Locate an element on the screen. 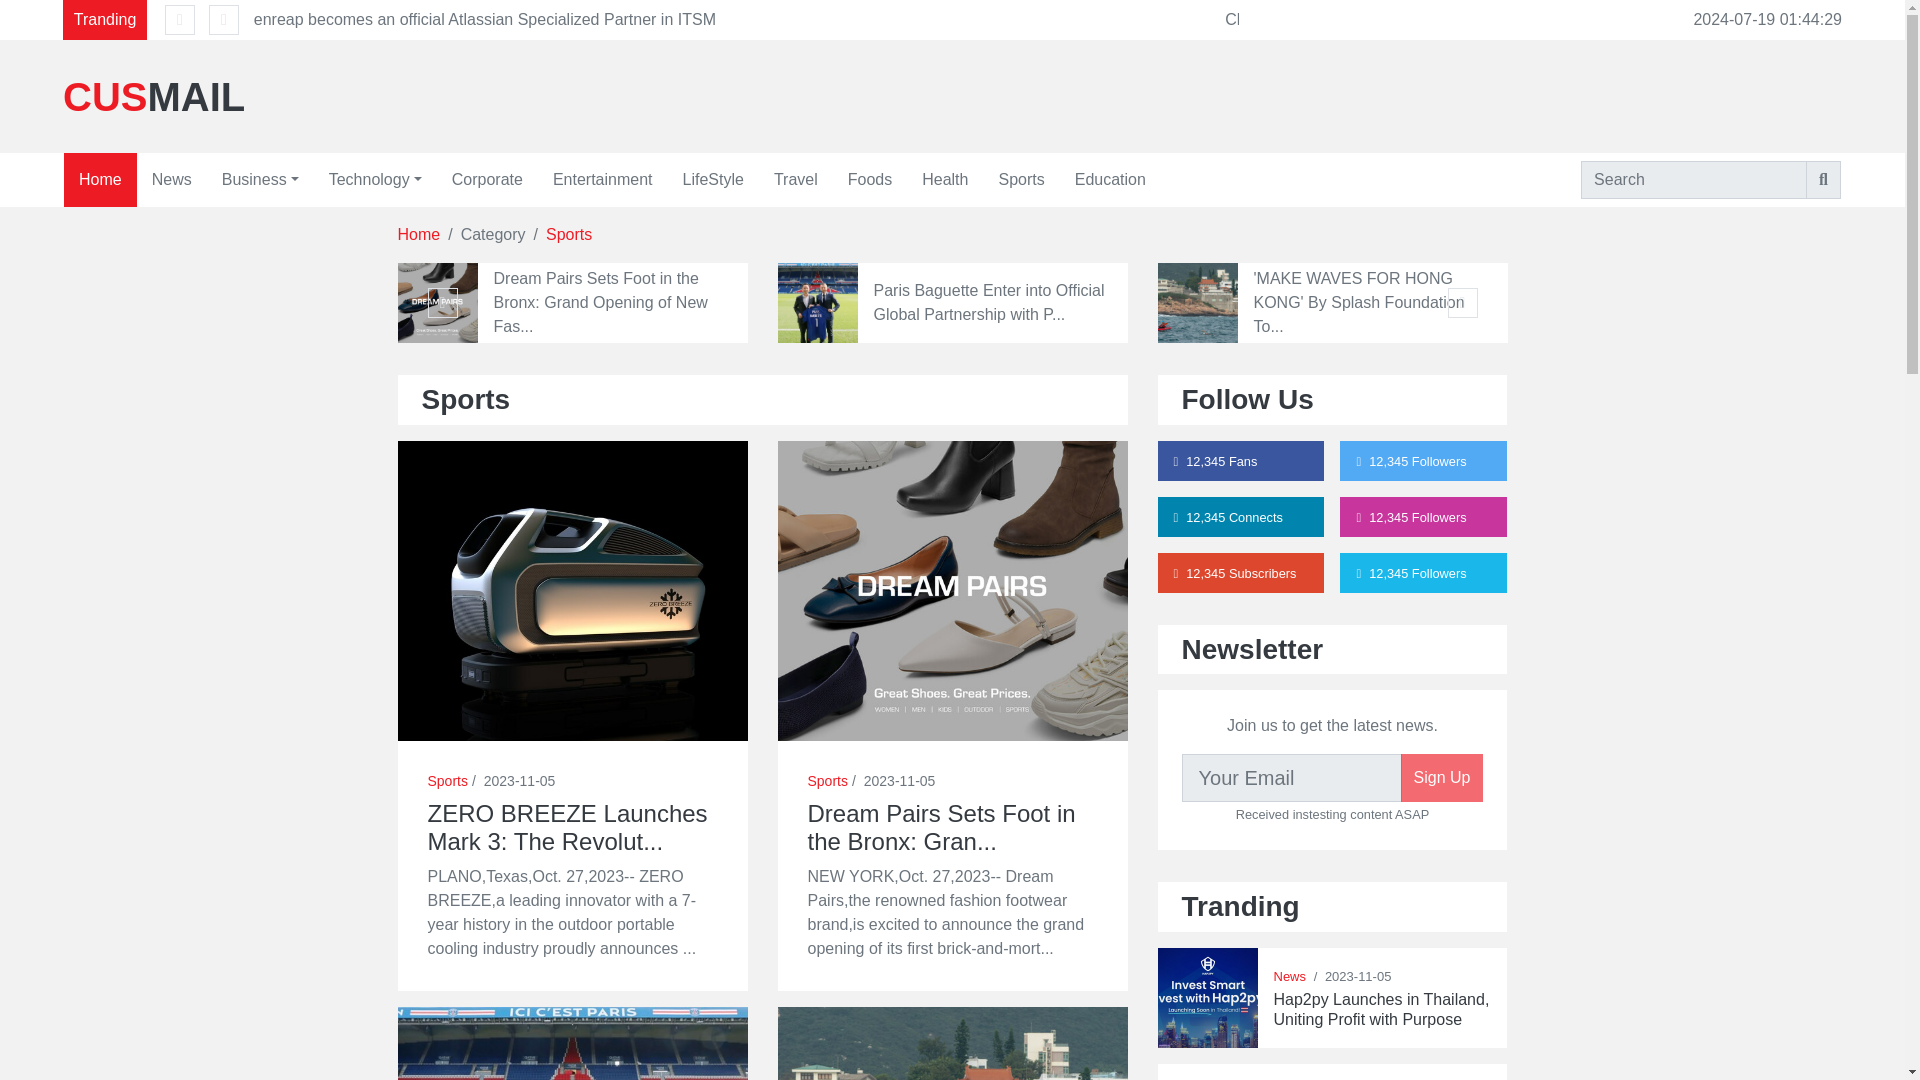 The width and height of the screenshot is (1920, 1080). News is located at coordinates (172, 180).